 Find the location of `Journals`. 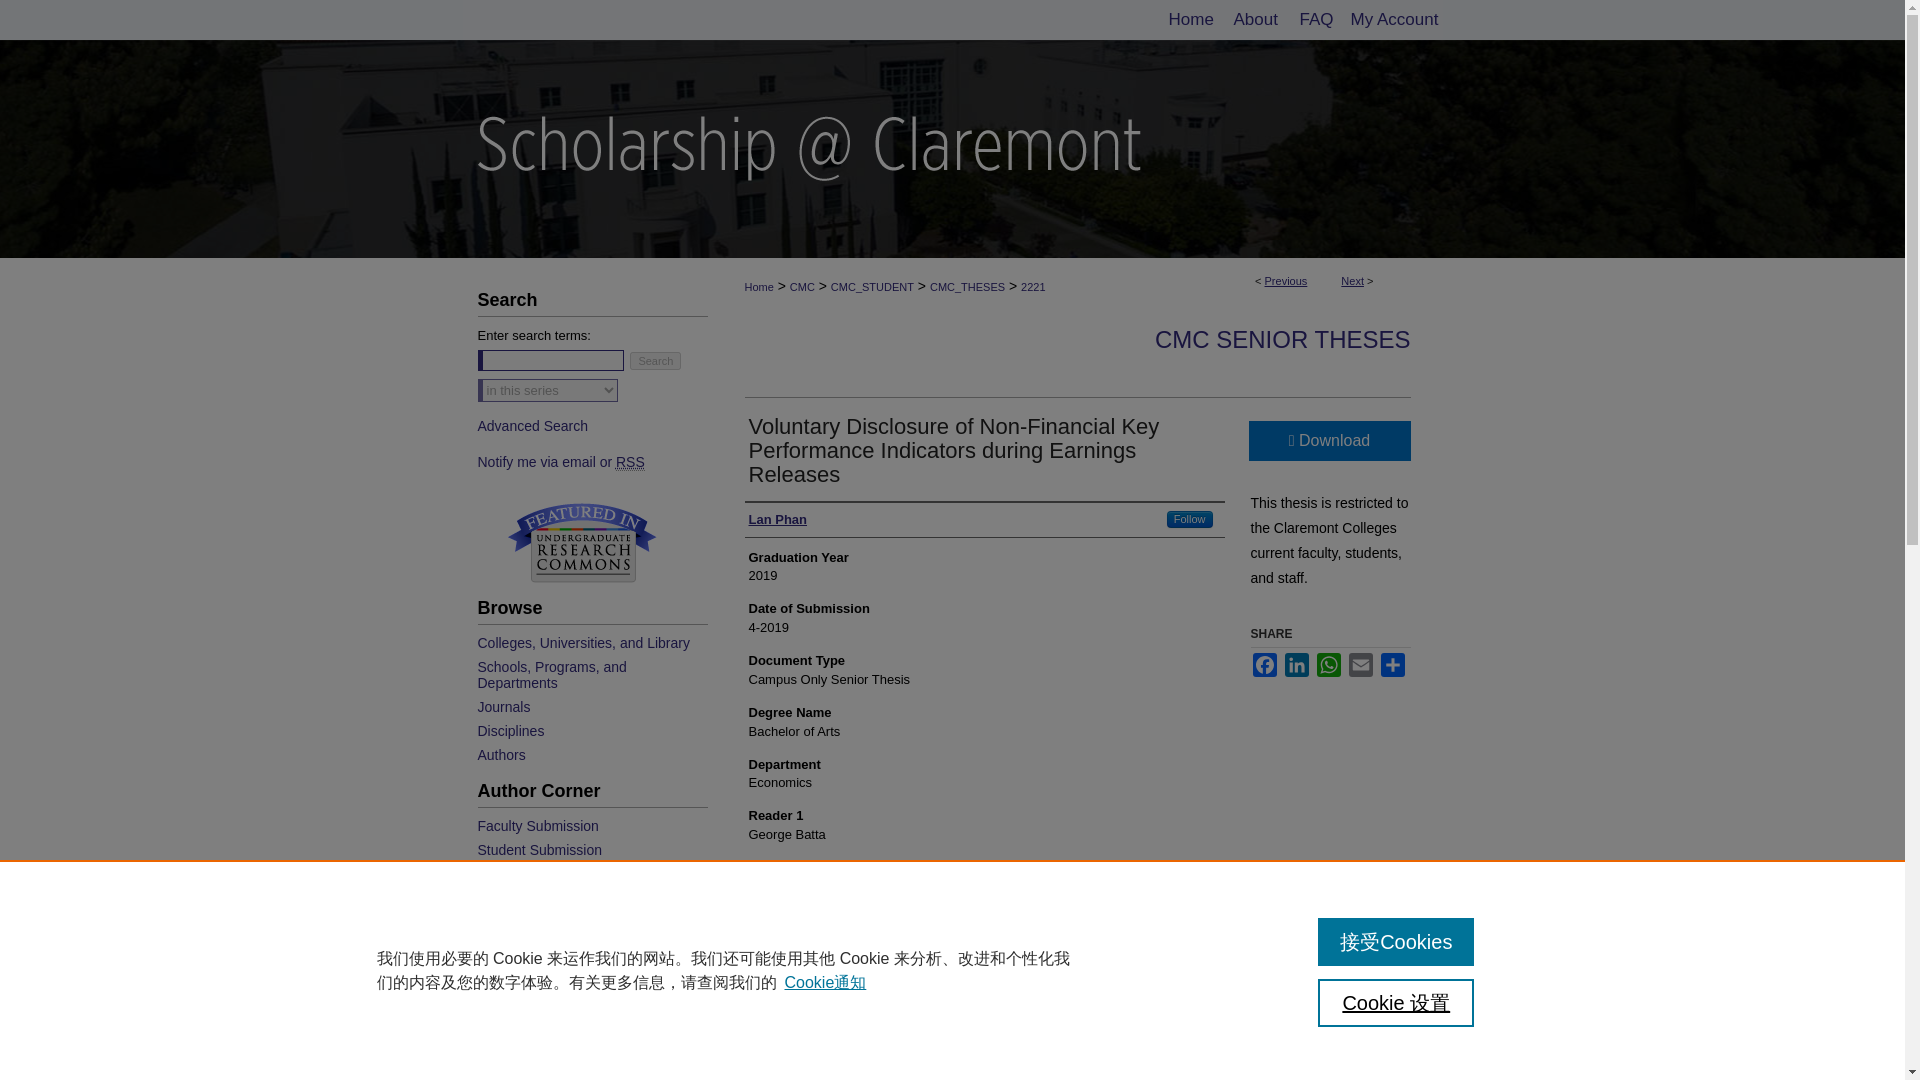

Journals is located at coordinates (590, 706).